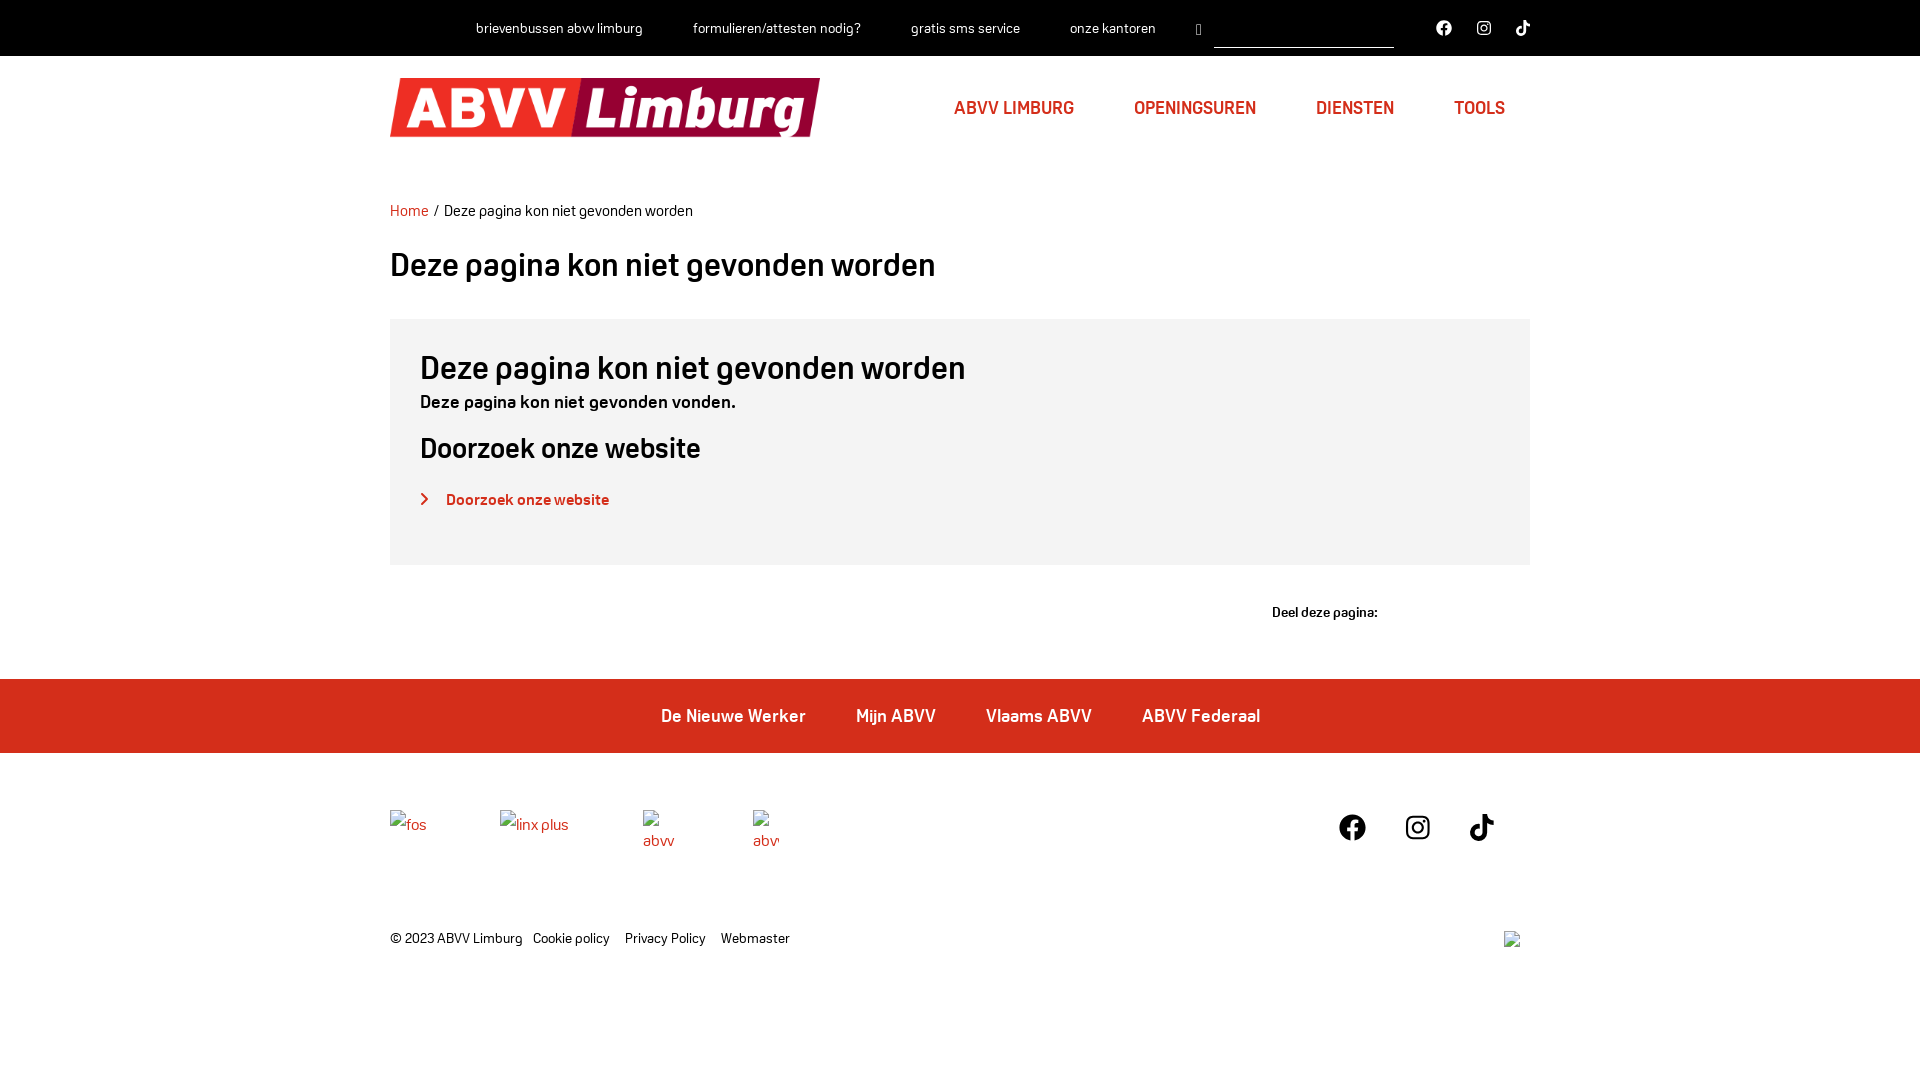 Image resolution: width=1920 pixels, height=1080 pixels. I want to click on Share to Facebook, so click(1397, 612).